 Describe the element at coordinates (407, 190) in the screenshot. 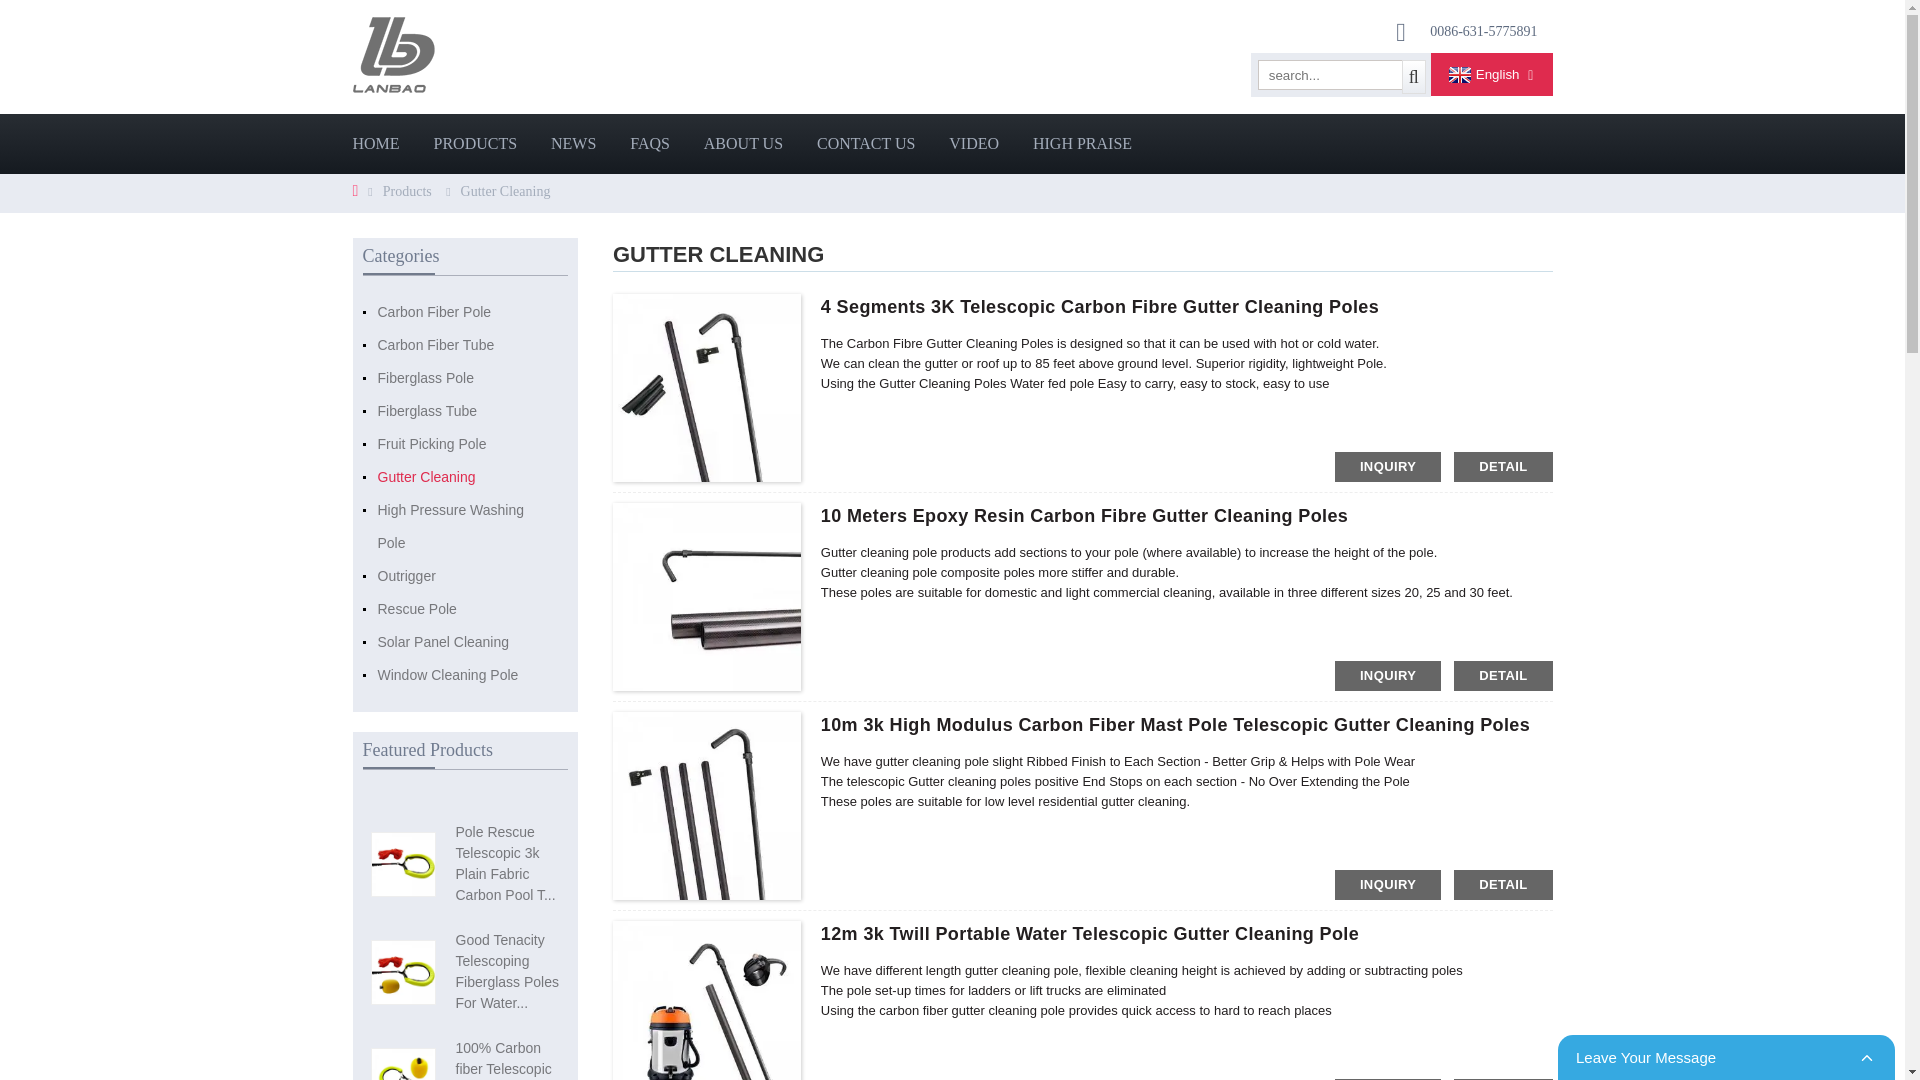

I see `Products` at that location.